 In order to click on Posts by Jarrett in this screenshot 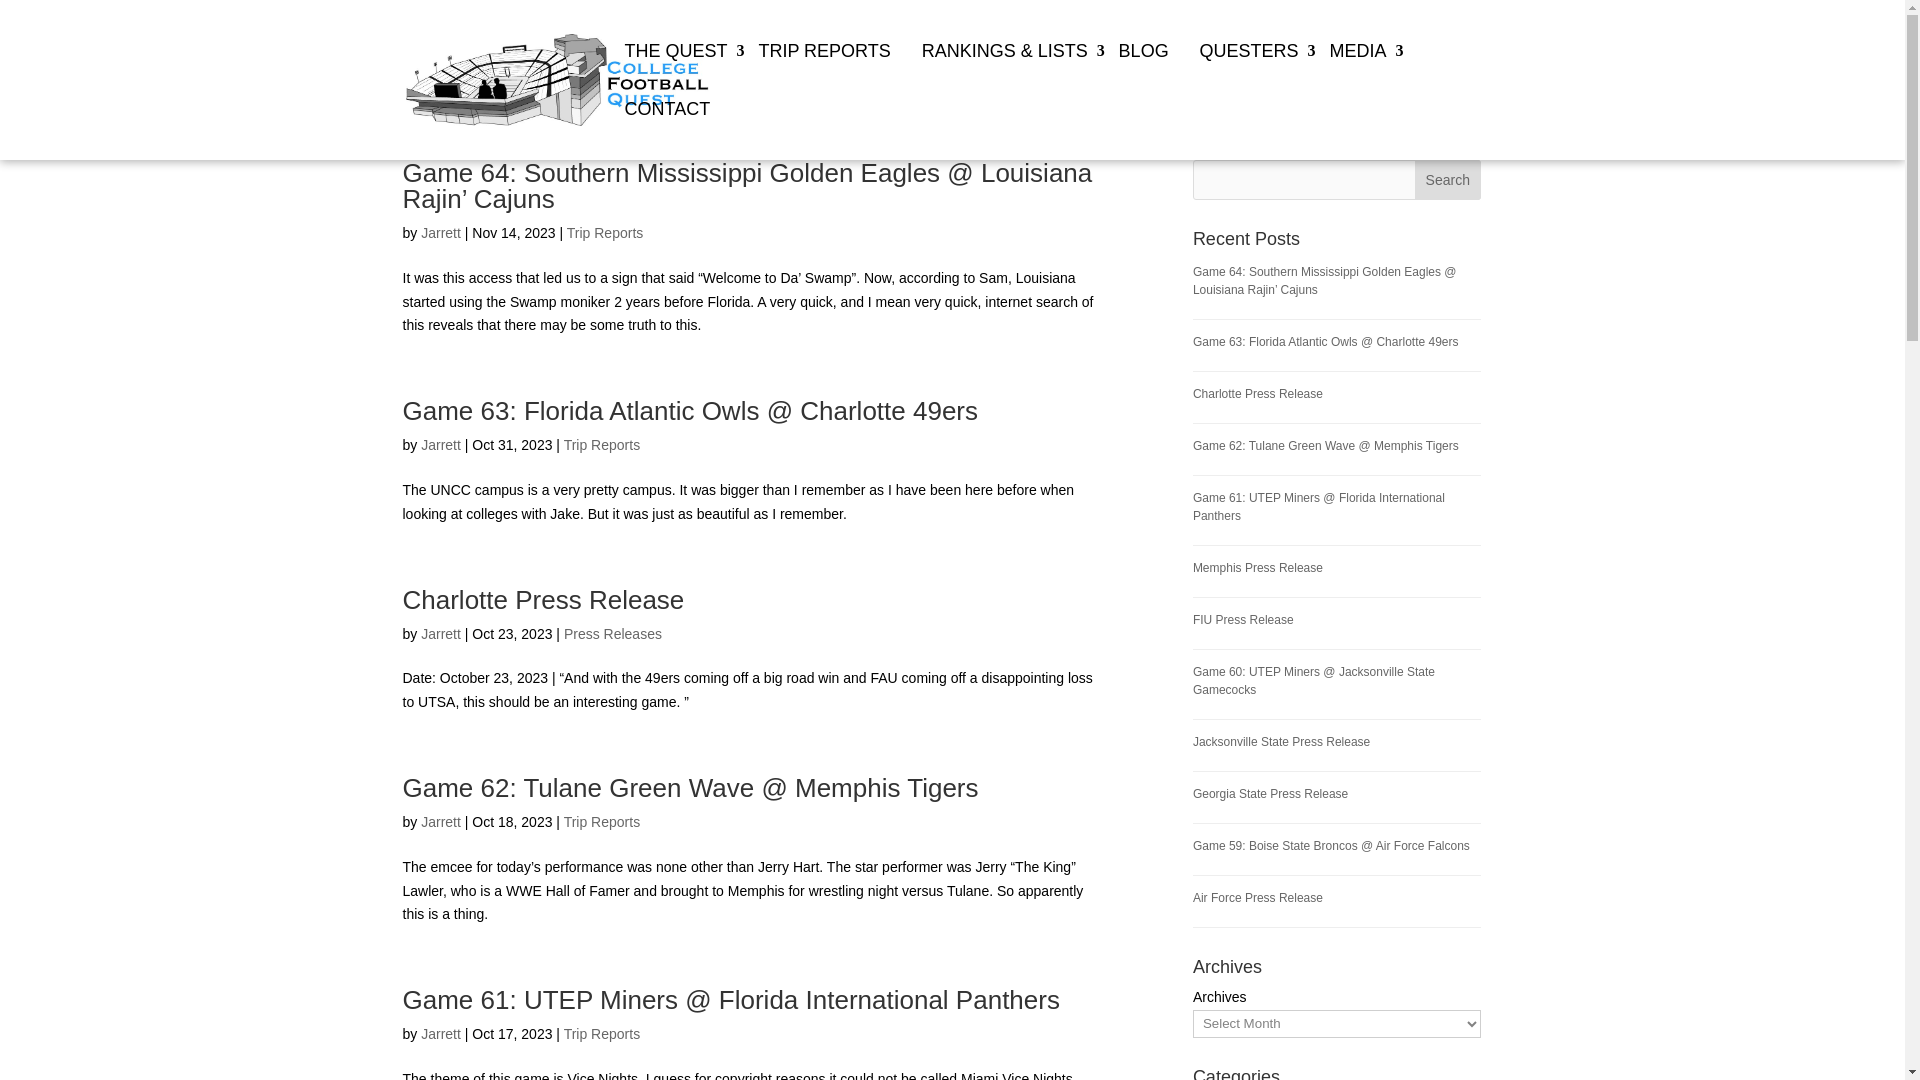, I will do `click(440, 444)`.